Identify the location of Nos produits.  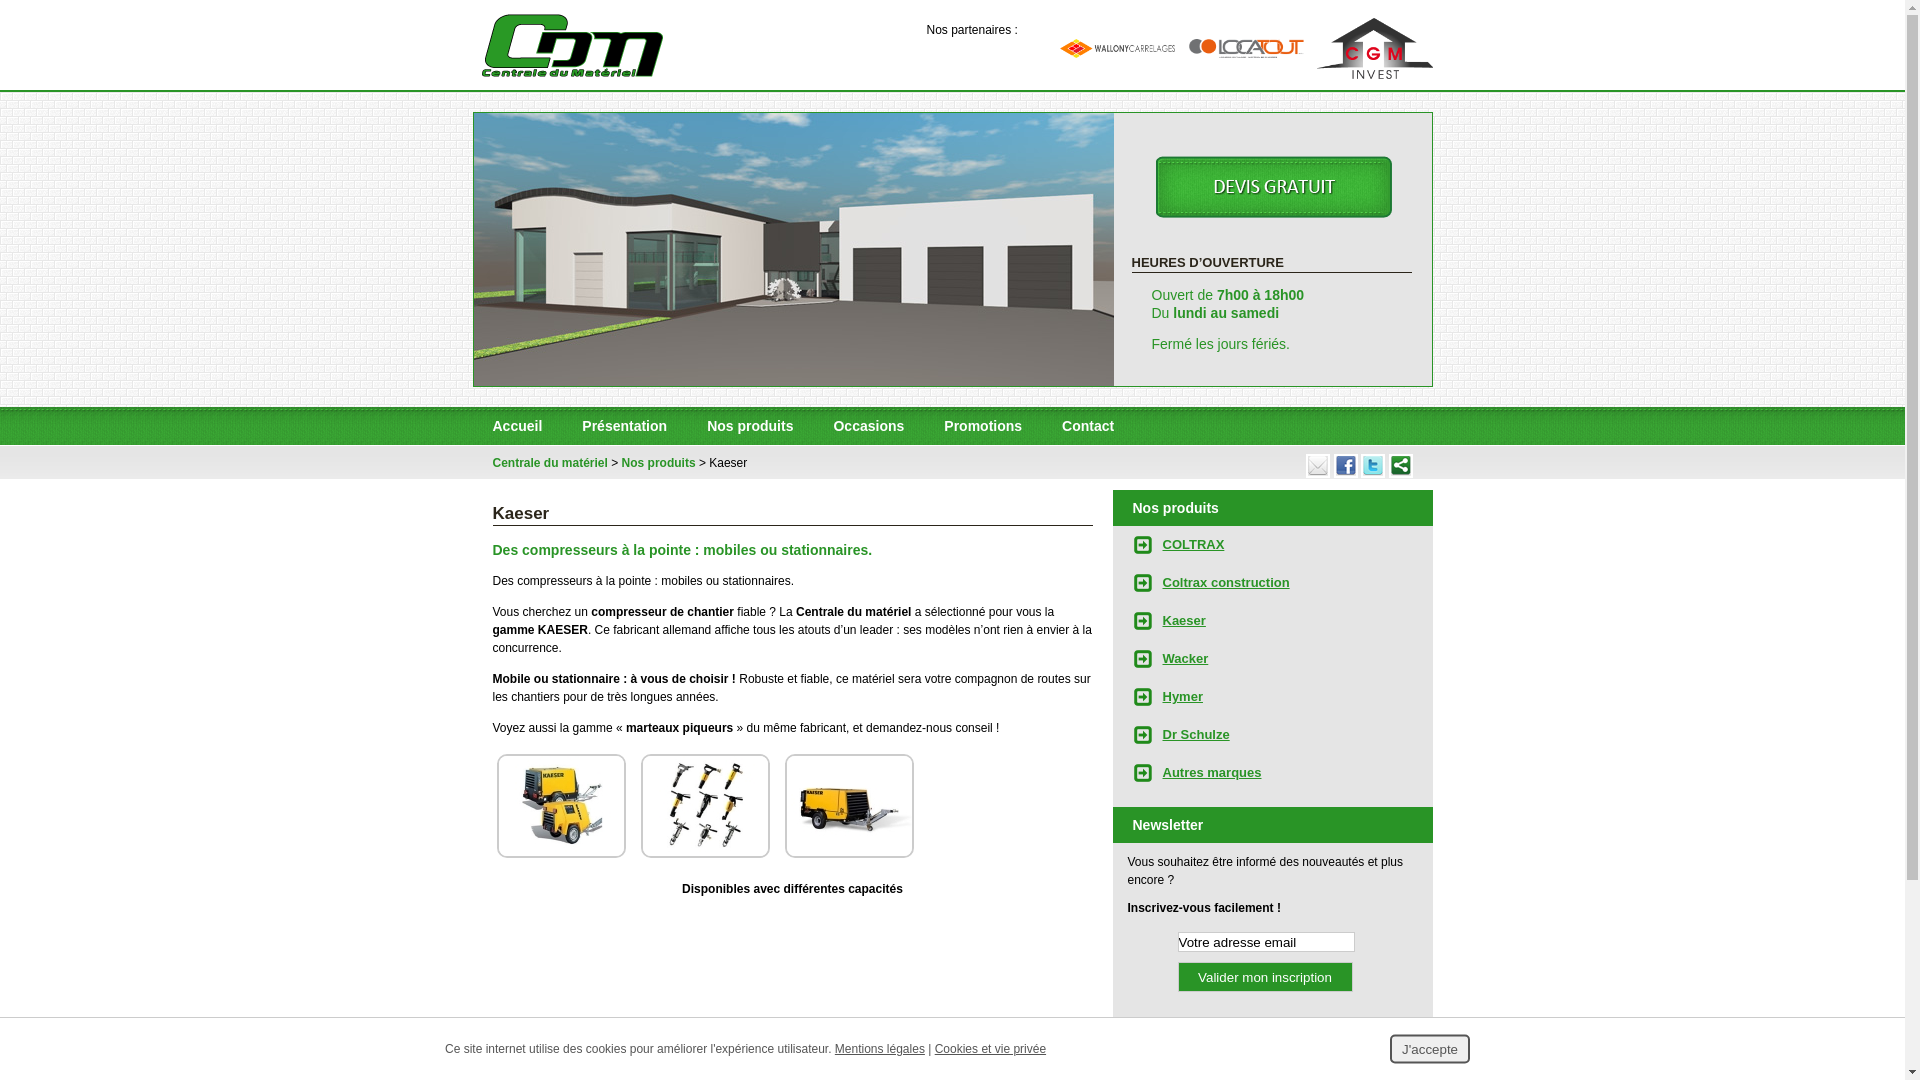
(750, 426).